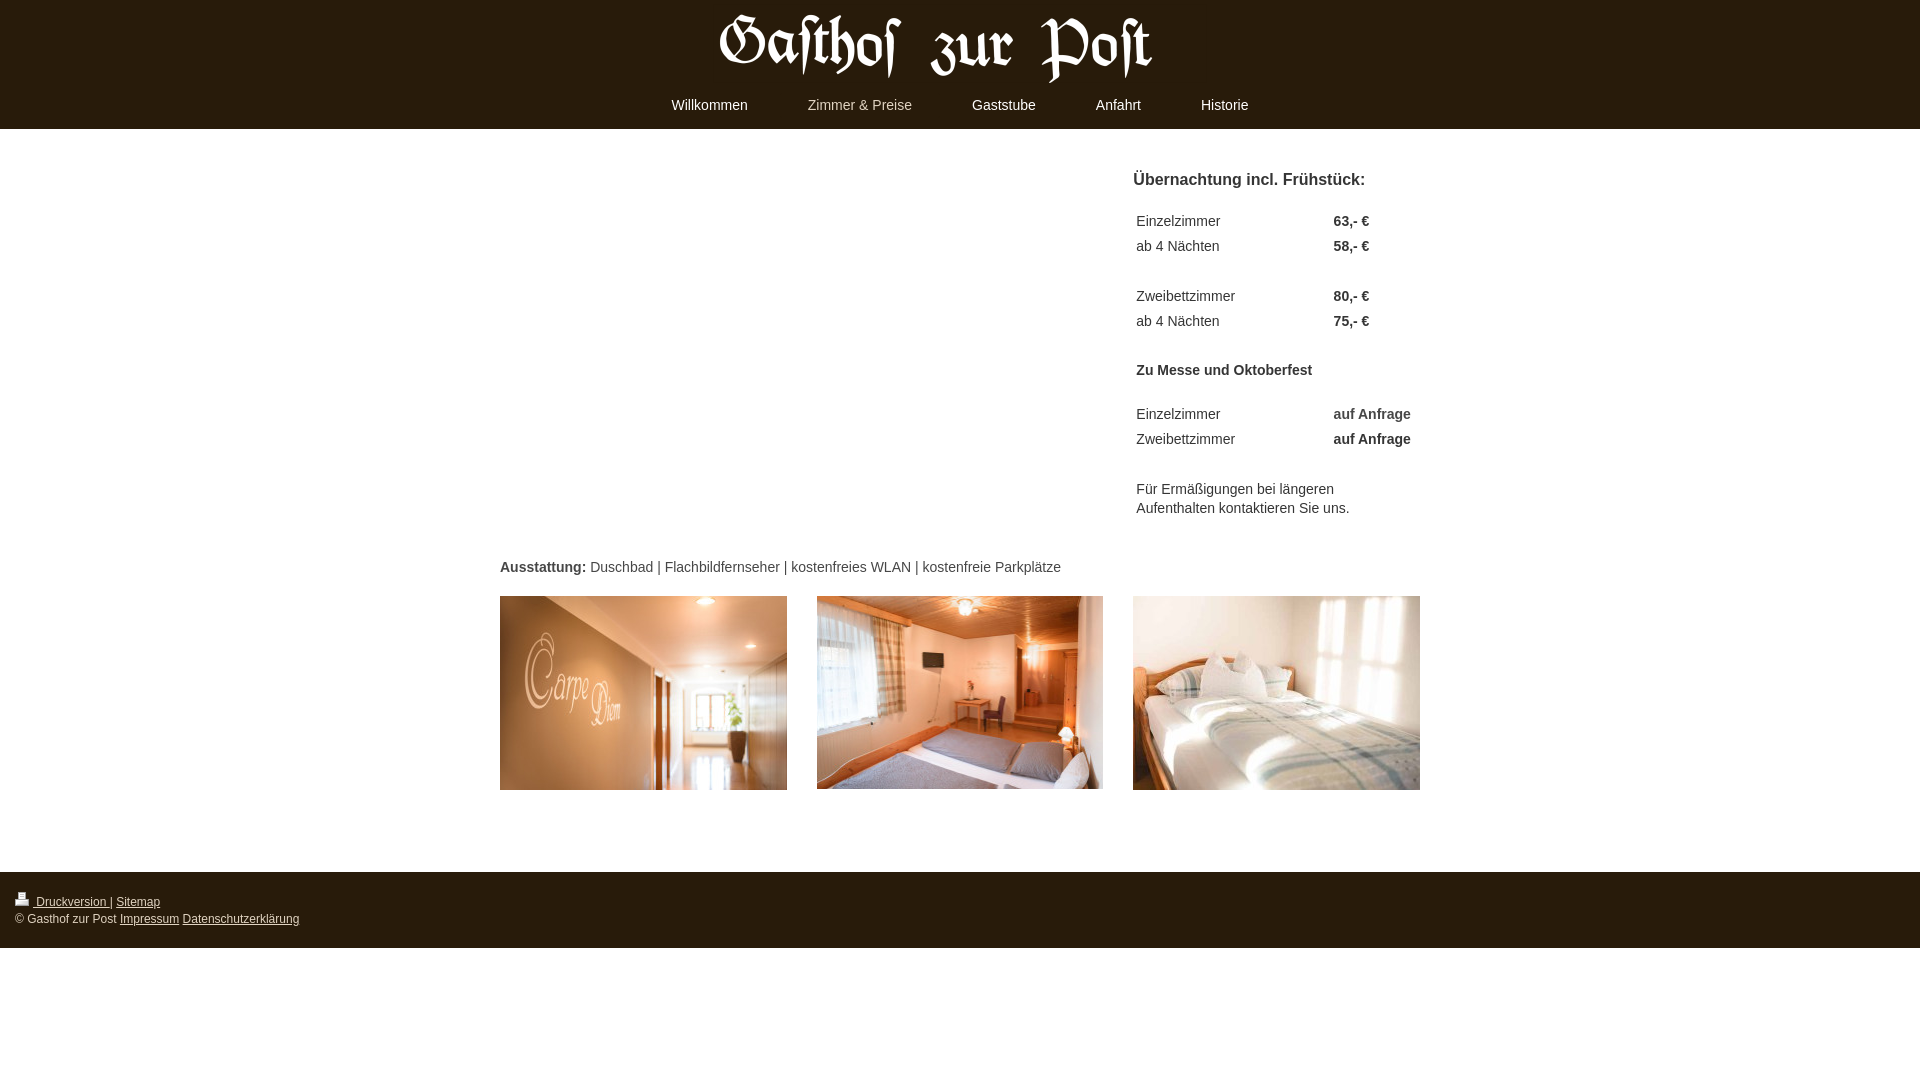 This screenshot has width=1920, height=1080. Describe the element at coordinates (860, 106) in the screenshot. I see `Zimmer & Preise` at that location.